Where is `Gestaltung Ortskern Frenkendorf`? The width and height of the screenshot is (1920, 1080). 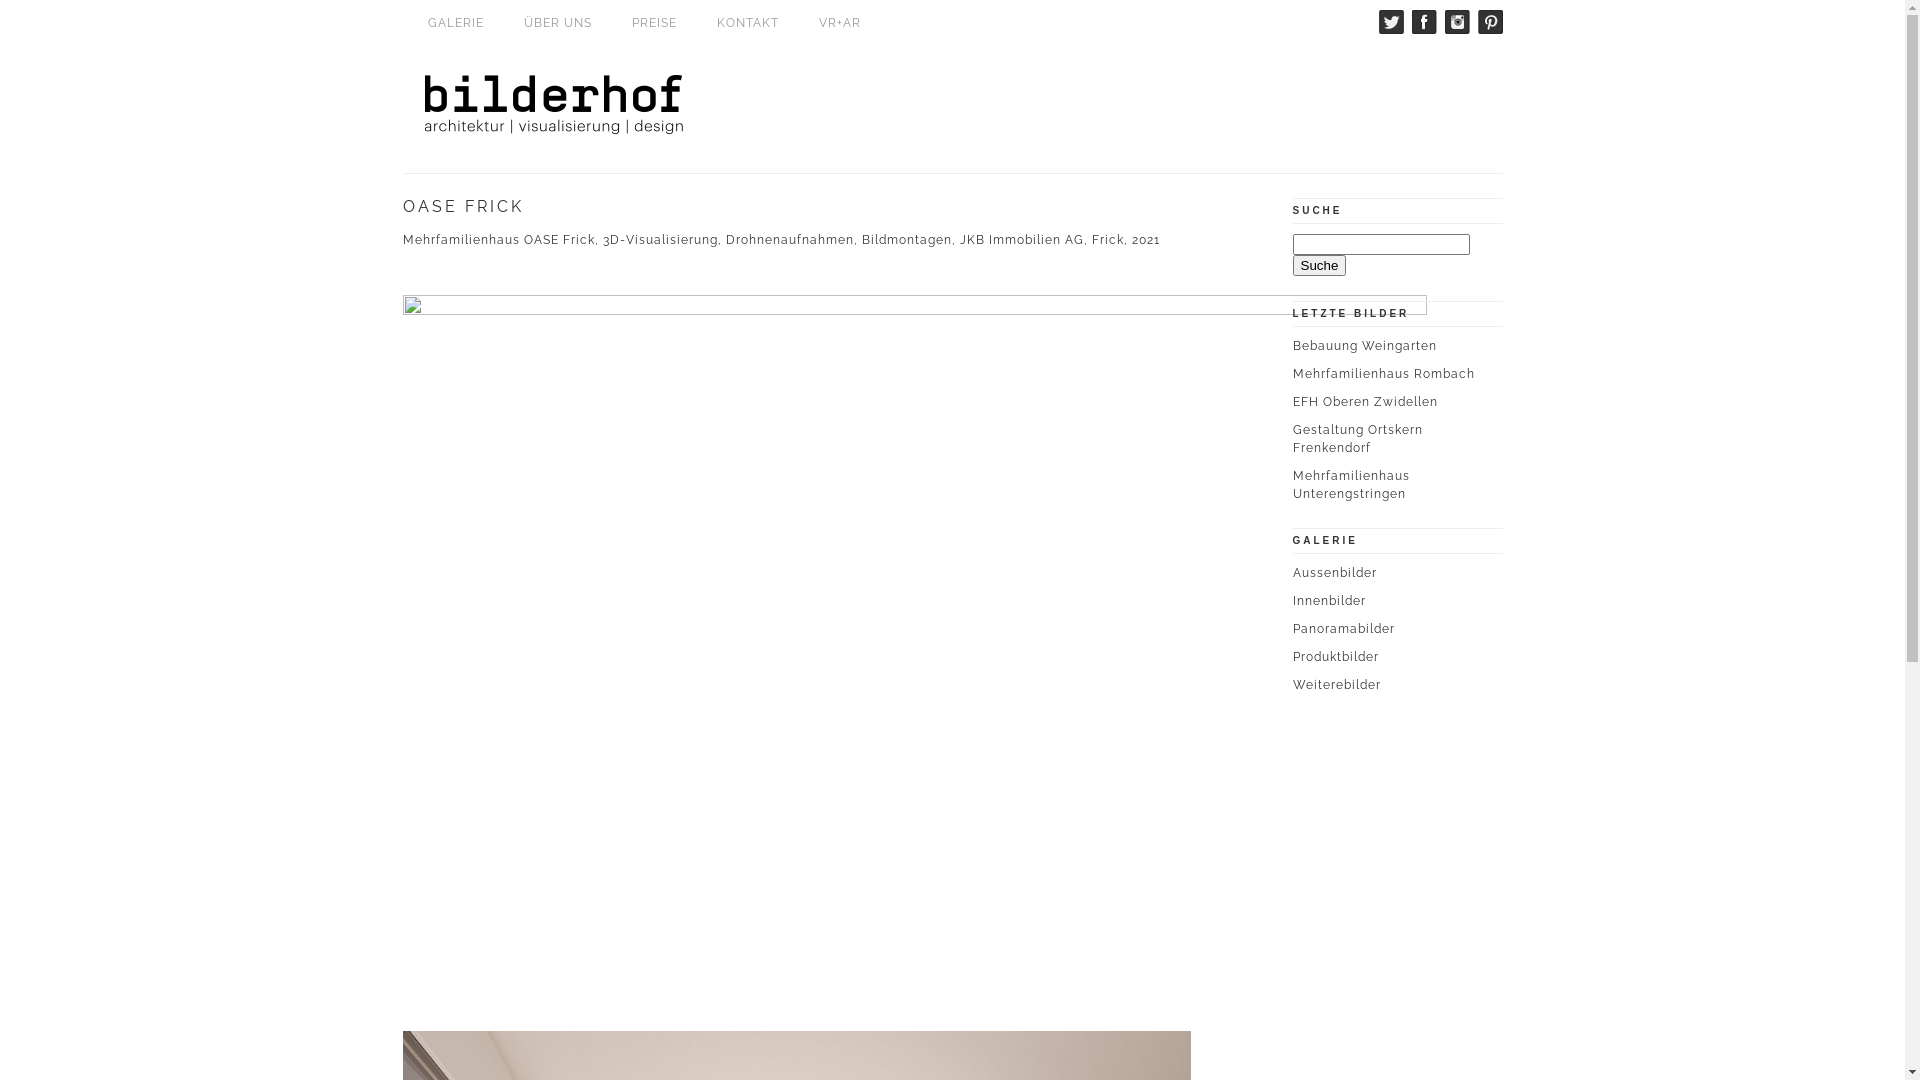
Gestaltung Ortskern Frenkendorf is located at coordinates (1357, 439).